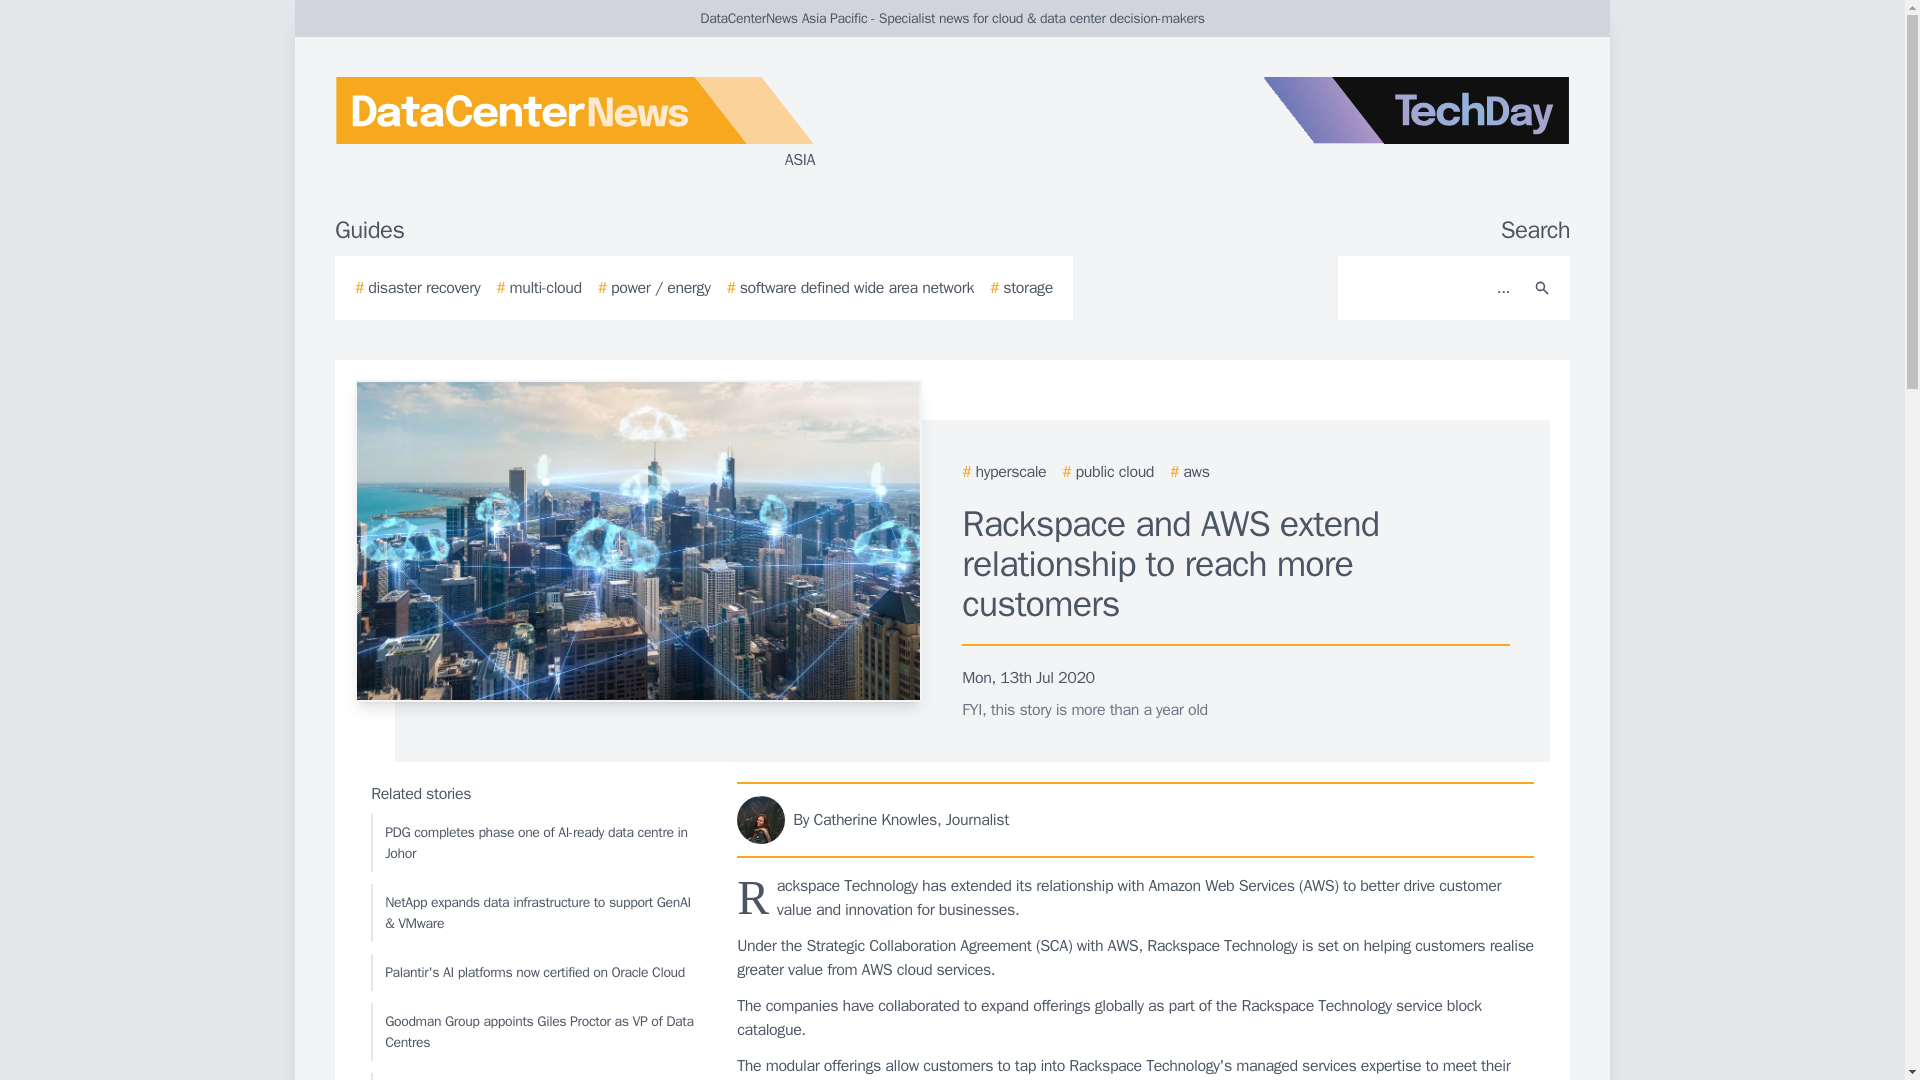  What do you see at coordinates (535, 842) in the screenshot?
I see `PDG completes phase one of AI-ready data centre in Johor` at bounding box center [535, 842].